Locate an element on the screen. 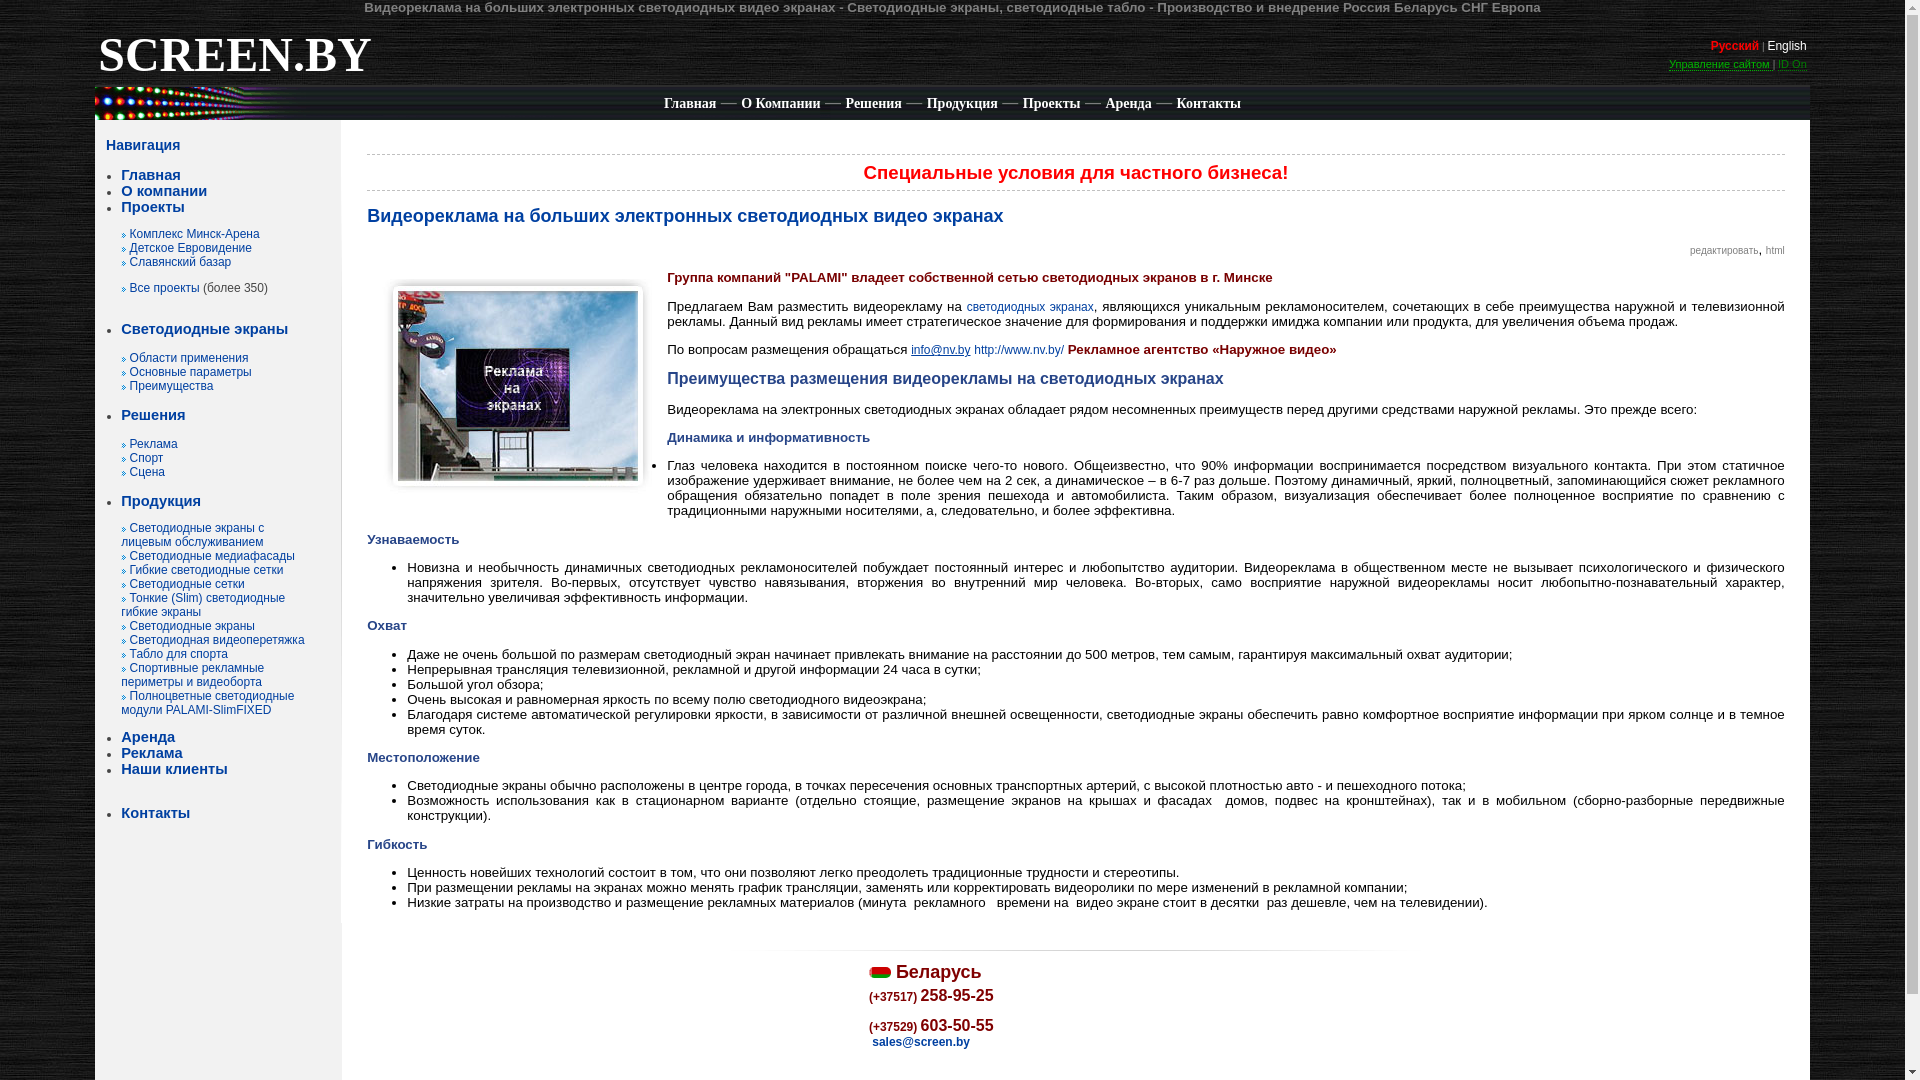 This screenshot has height=1080, width=1920. sales@screen.by is located at coordinates (921, 1042).